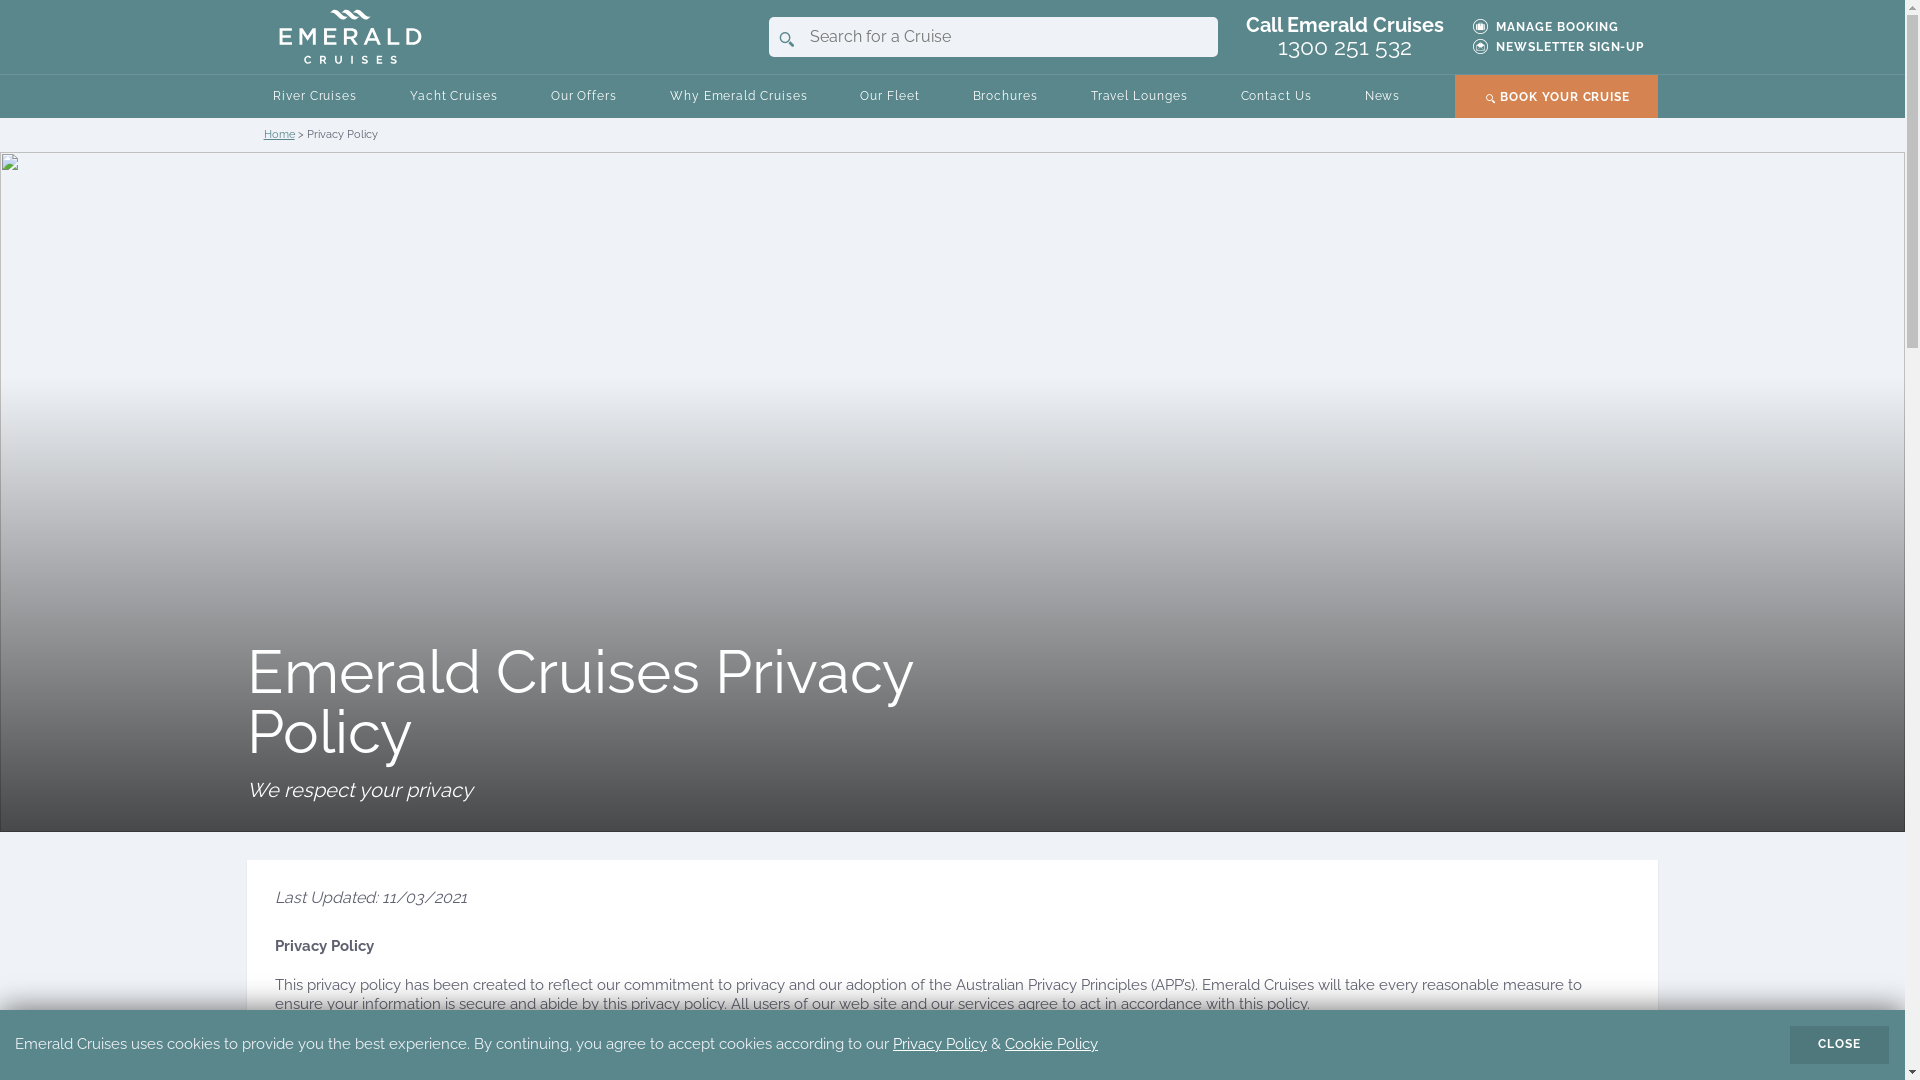 The height and width of the screenshot is (1080, 1920). Describe the element at coordinates (454, 97) in the screenshot. I see `Yacht Cruises` at that location.